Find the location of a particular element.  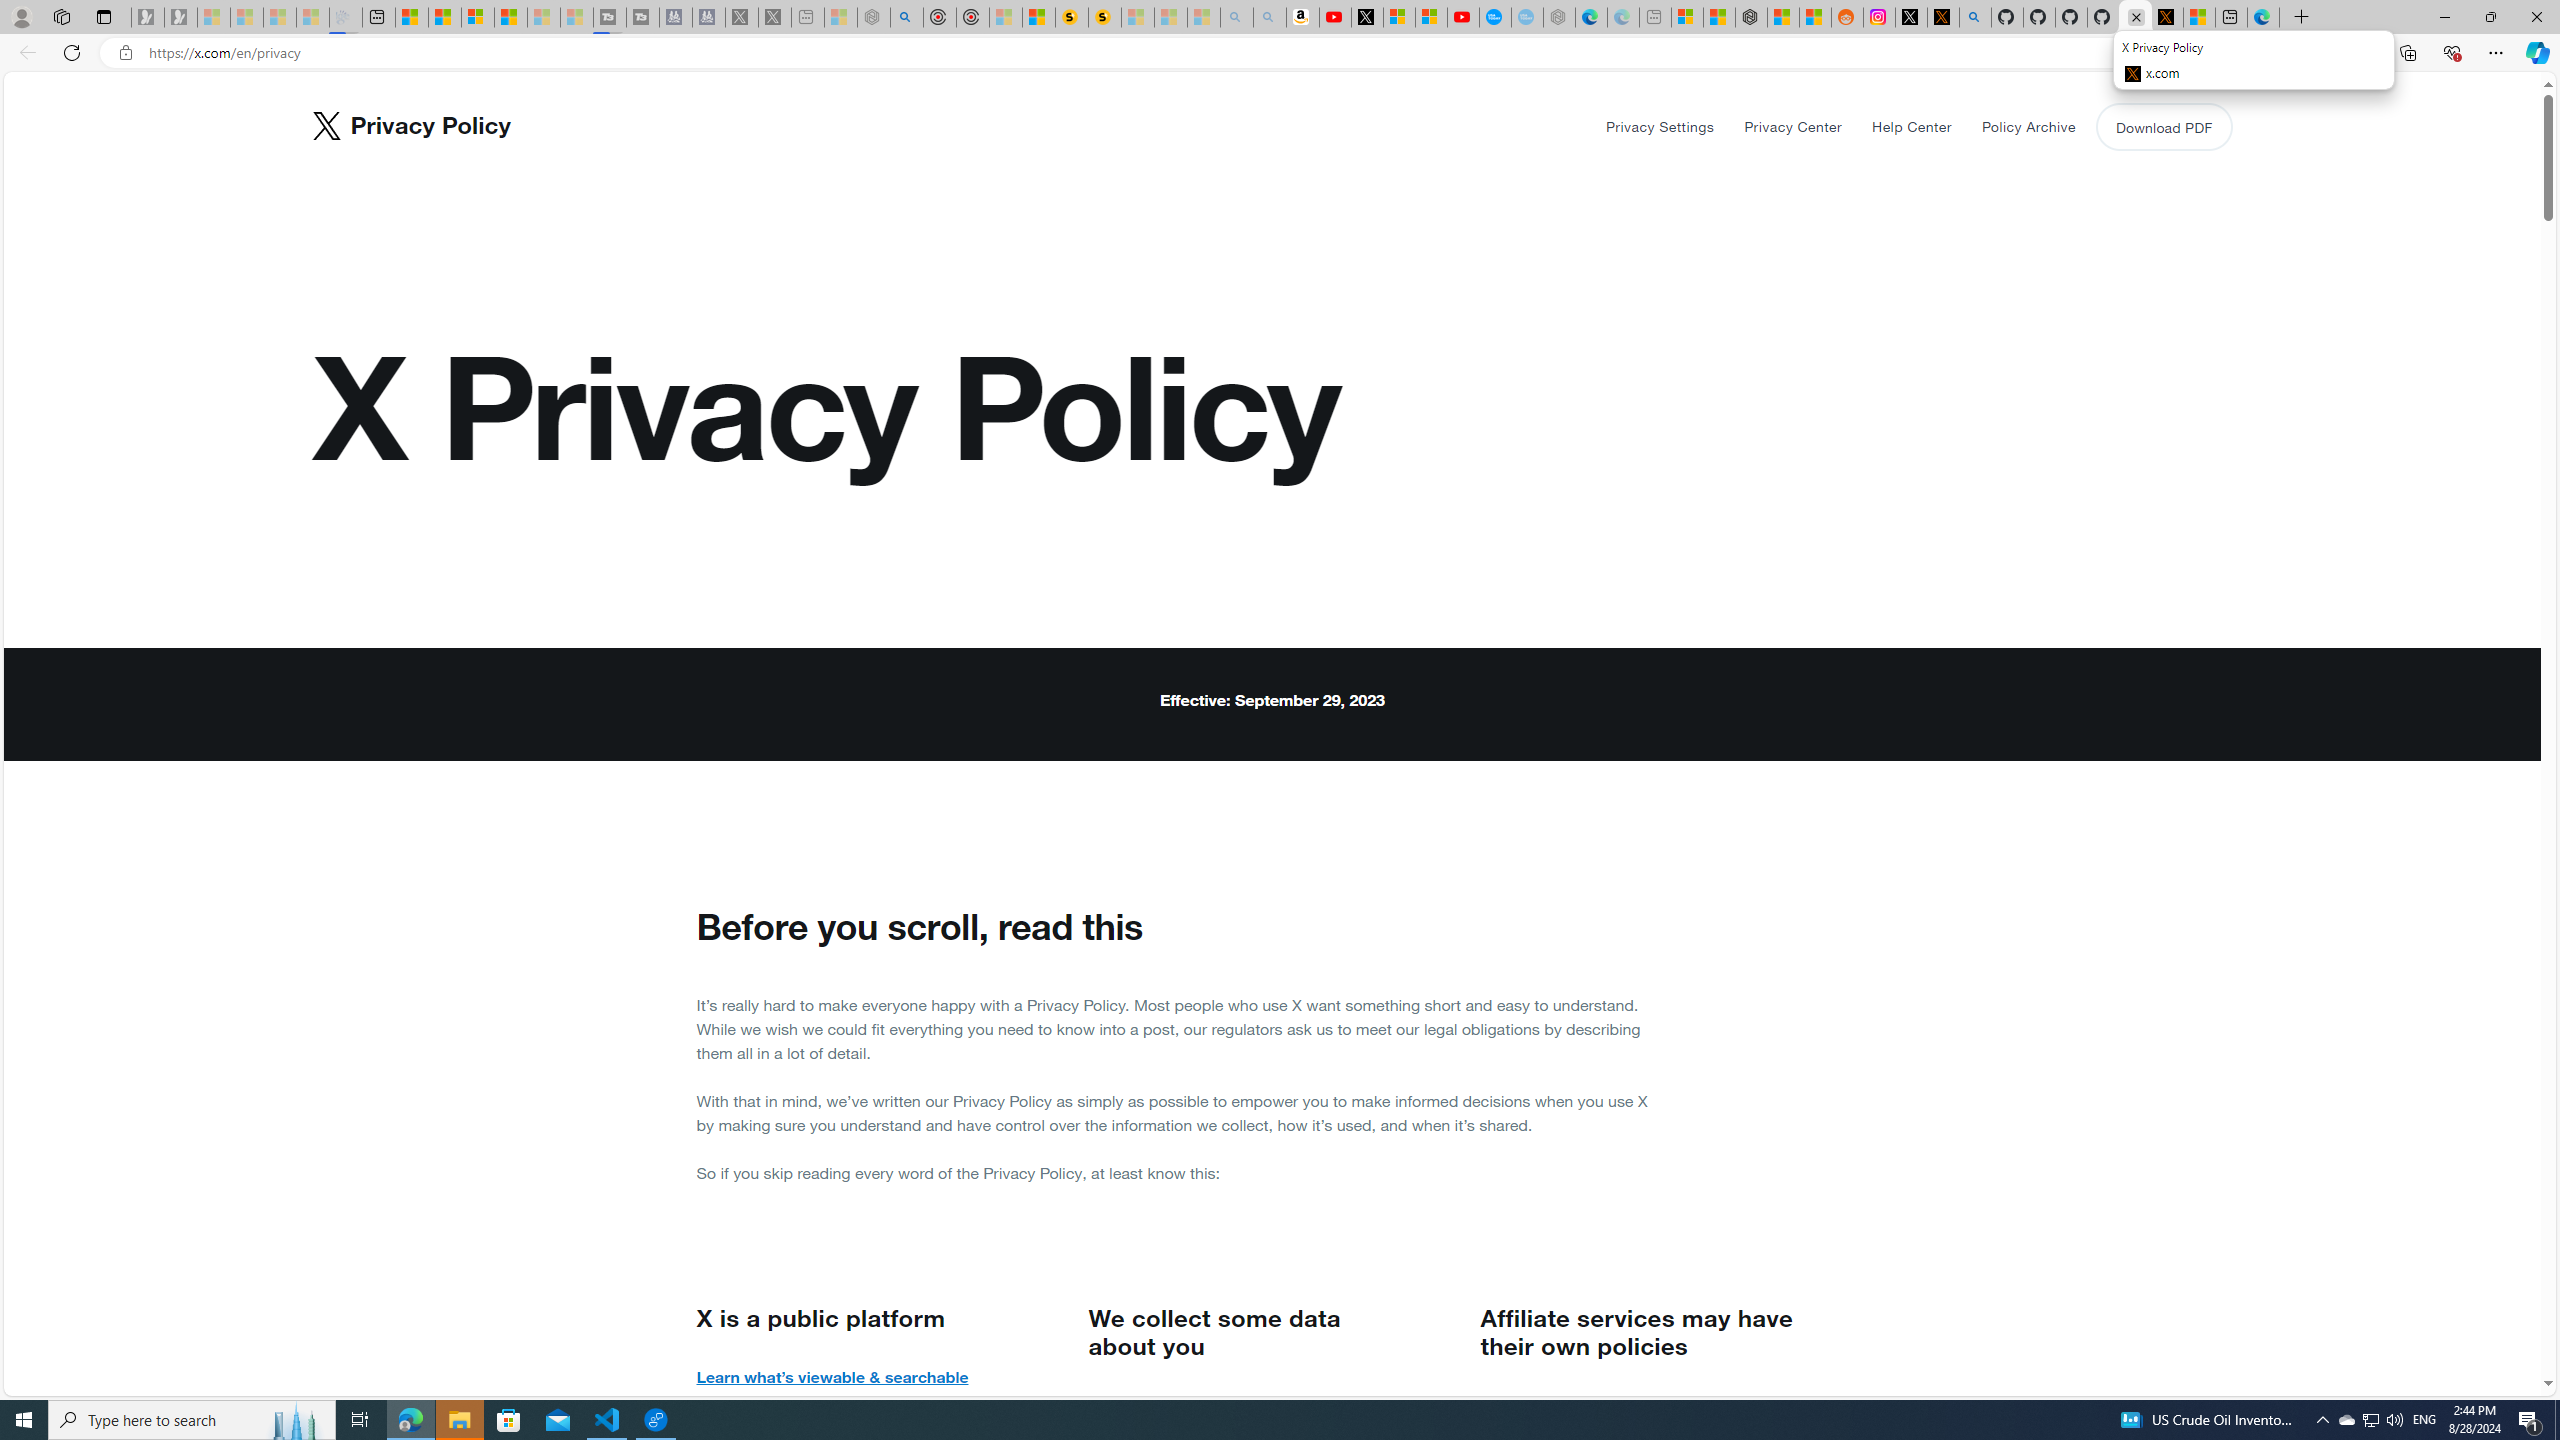

Privacy Center is located at coordinates (1794, 127).